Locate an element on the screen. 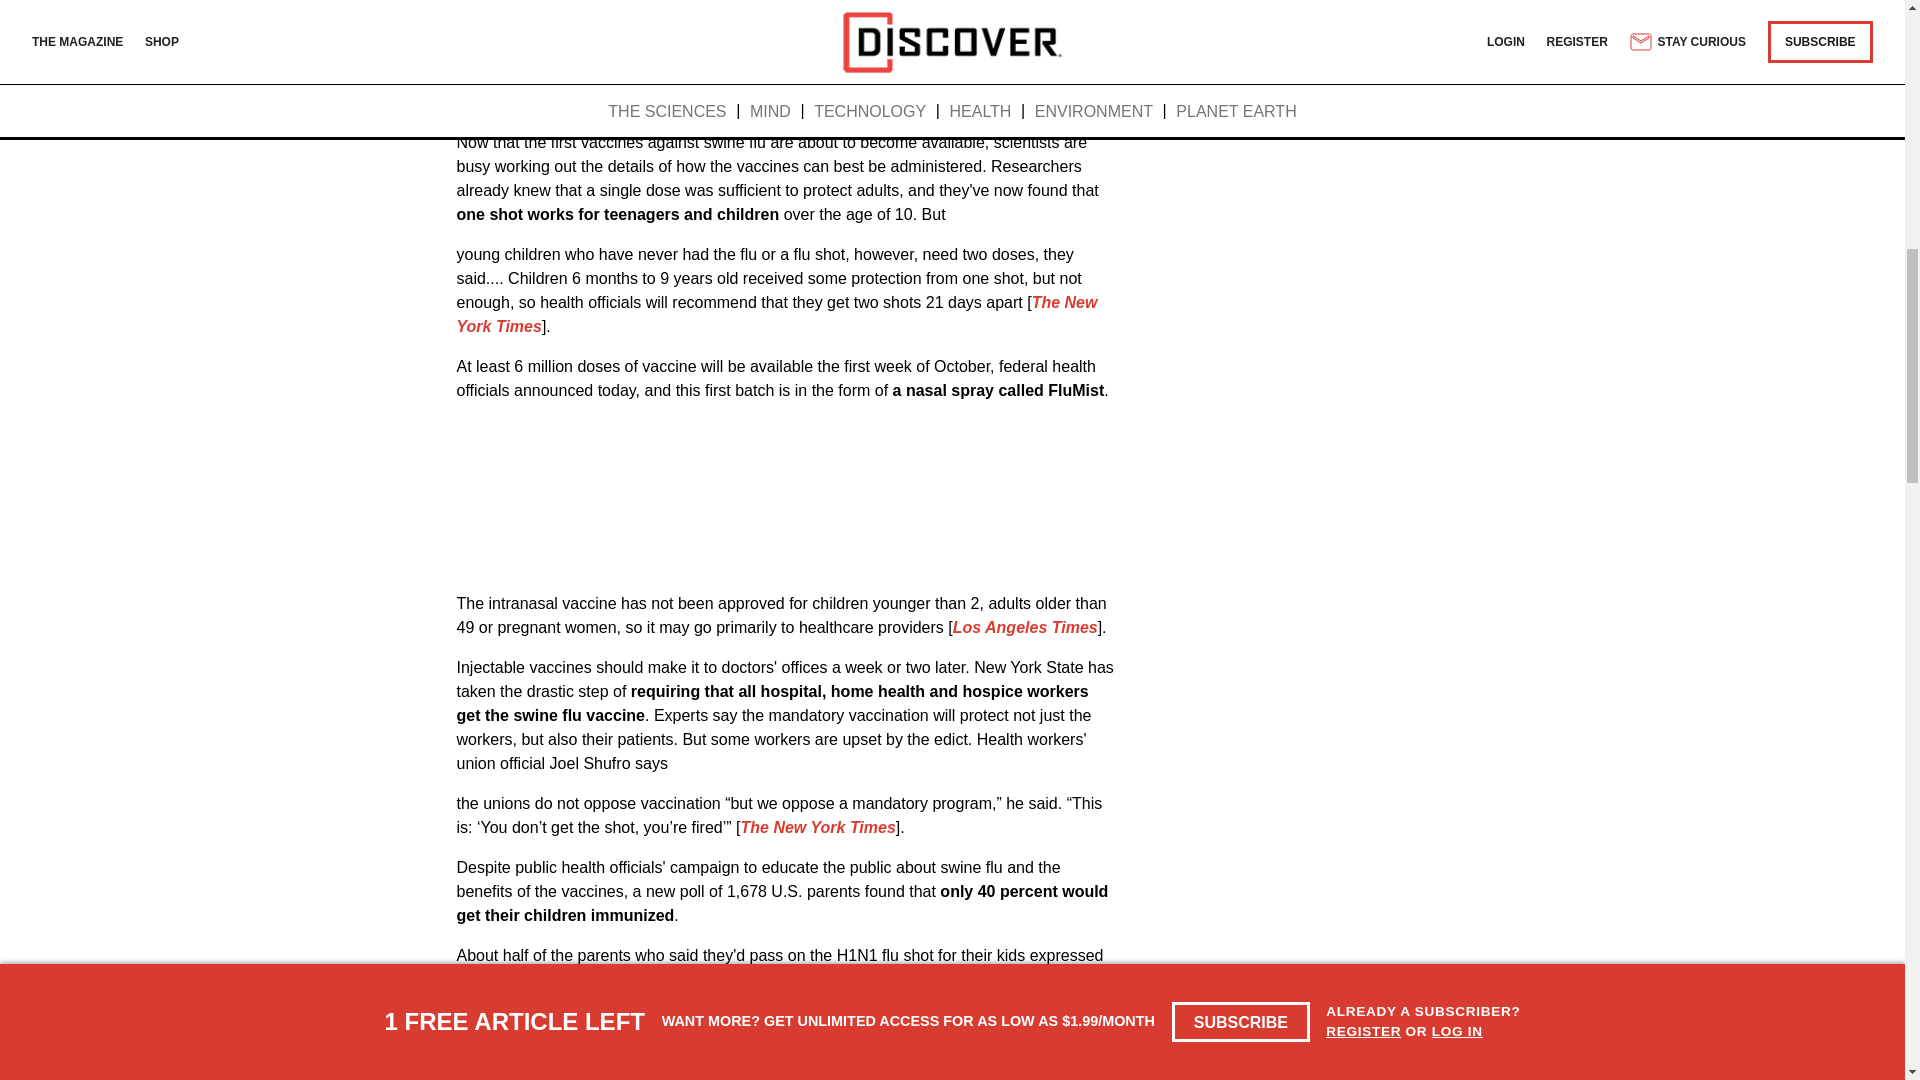 This screenshot has height=1080, width=1920. Los Angeles Times is located at coordinates (1025, 627).